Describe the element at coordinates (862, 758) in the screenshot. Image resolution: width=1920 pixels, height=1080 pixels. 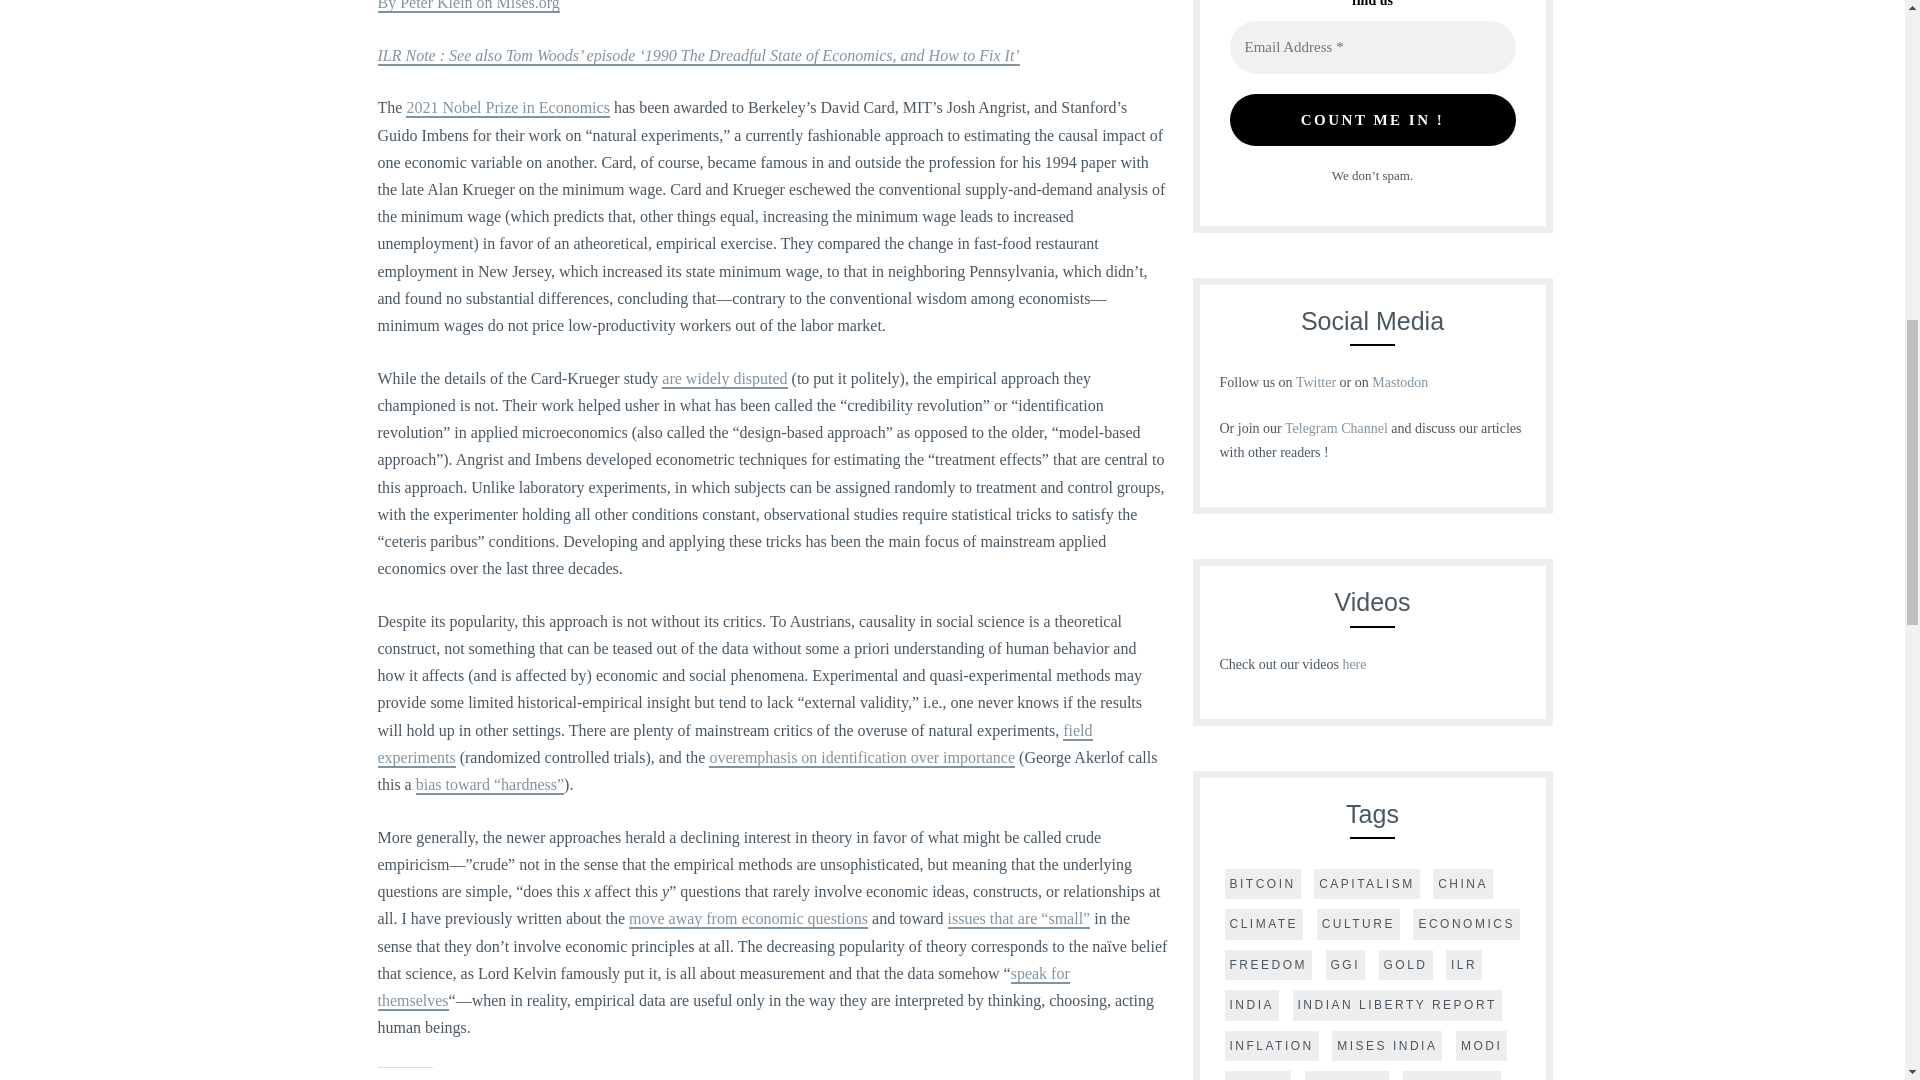
I see `overemphasis on identification over importance` at that location.